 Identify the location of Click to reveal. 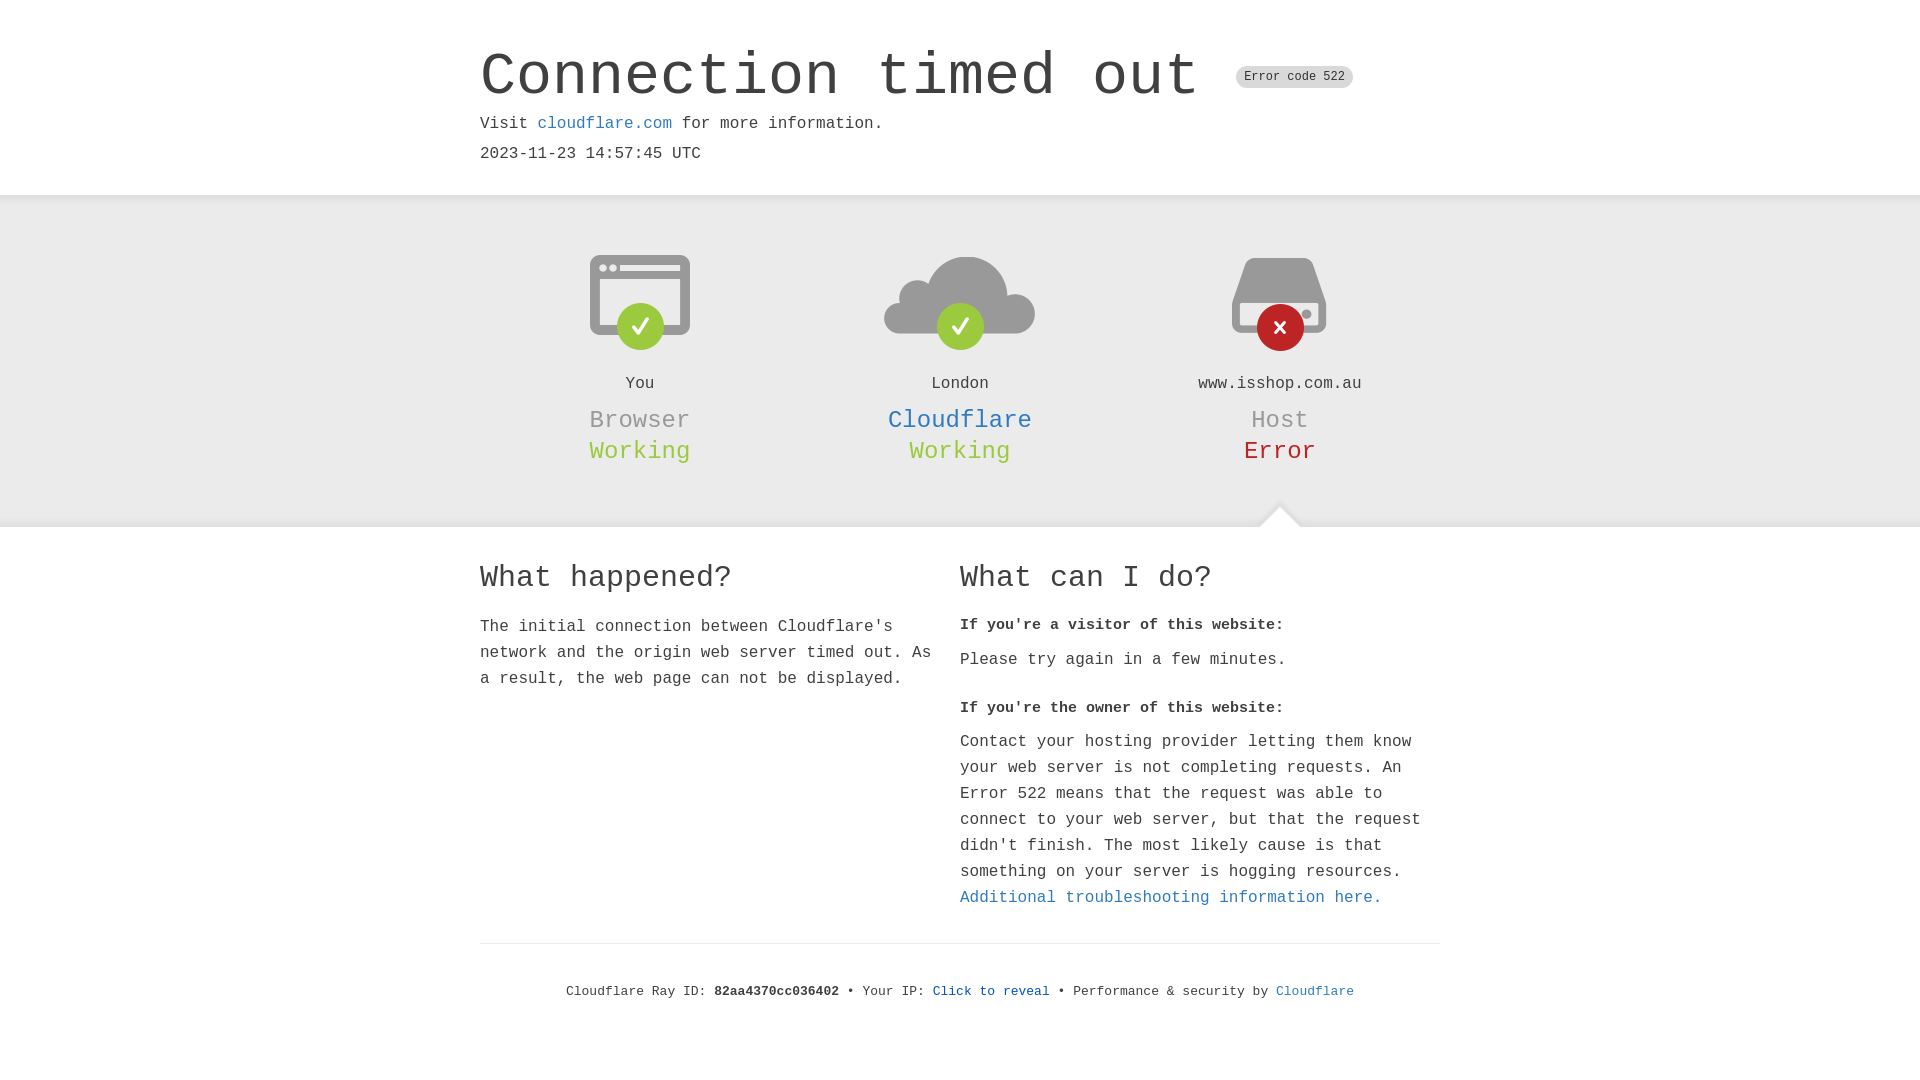
(992, 992).